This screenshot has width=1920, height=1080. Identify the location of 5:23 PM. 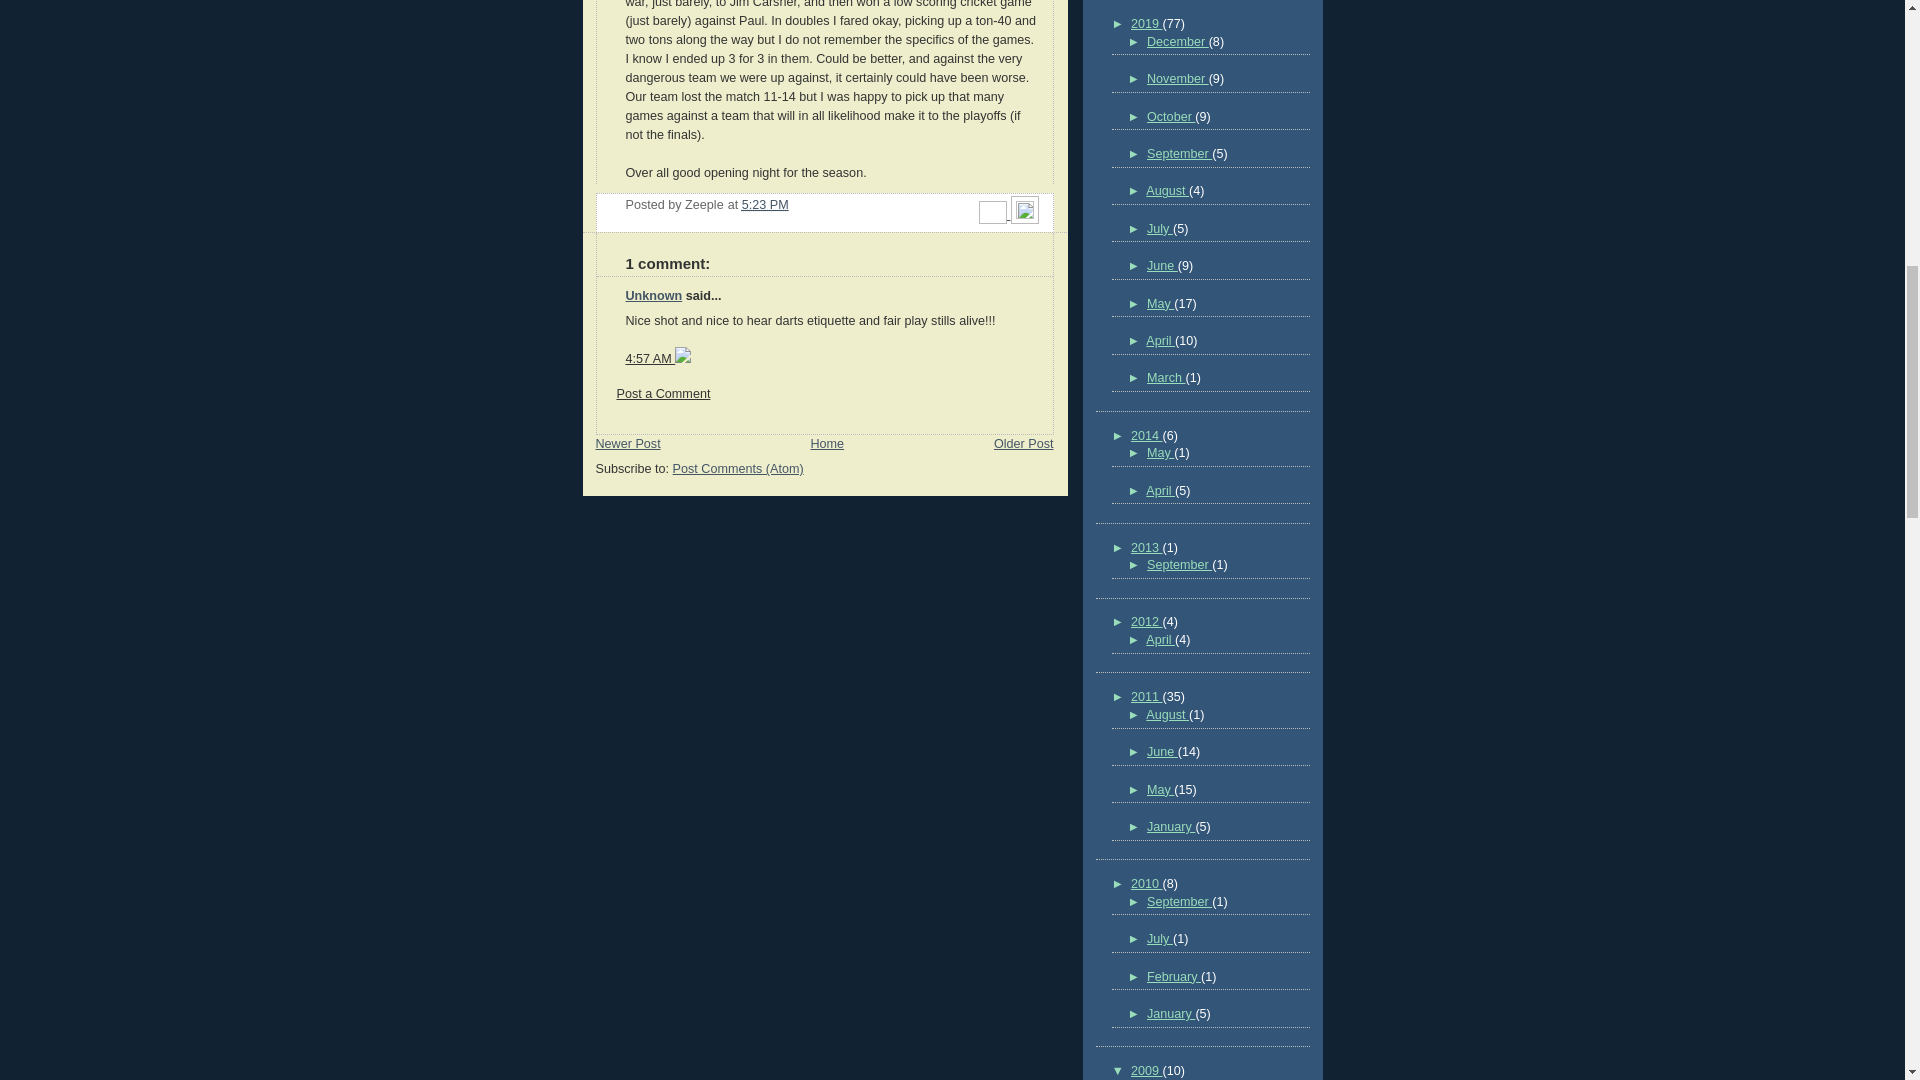
(765, 204).